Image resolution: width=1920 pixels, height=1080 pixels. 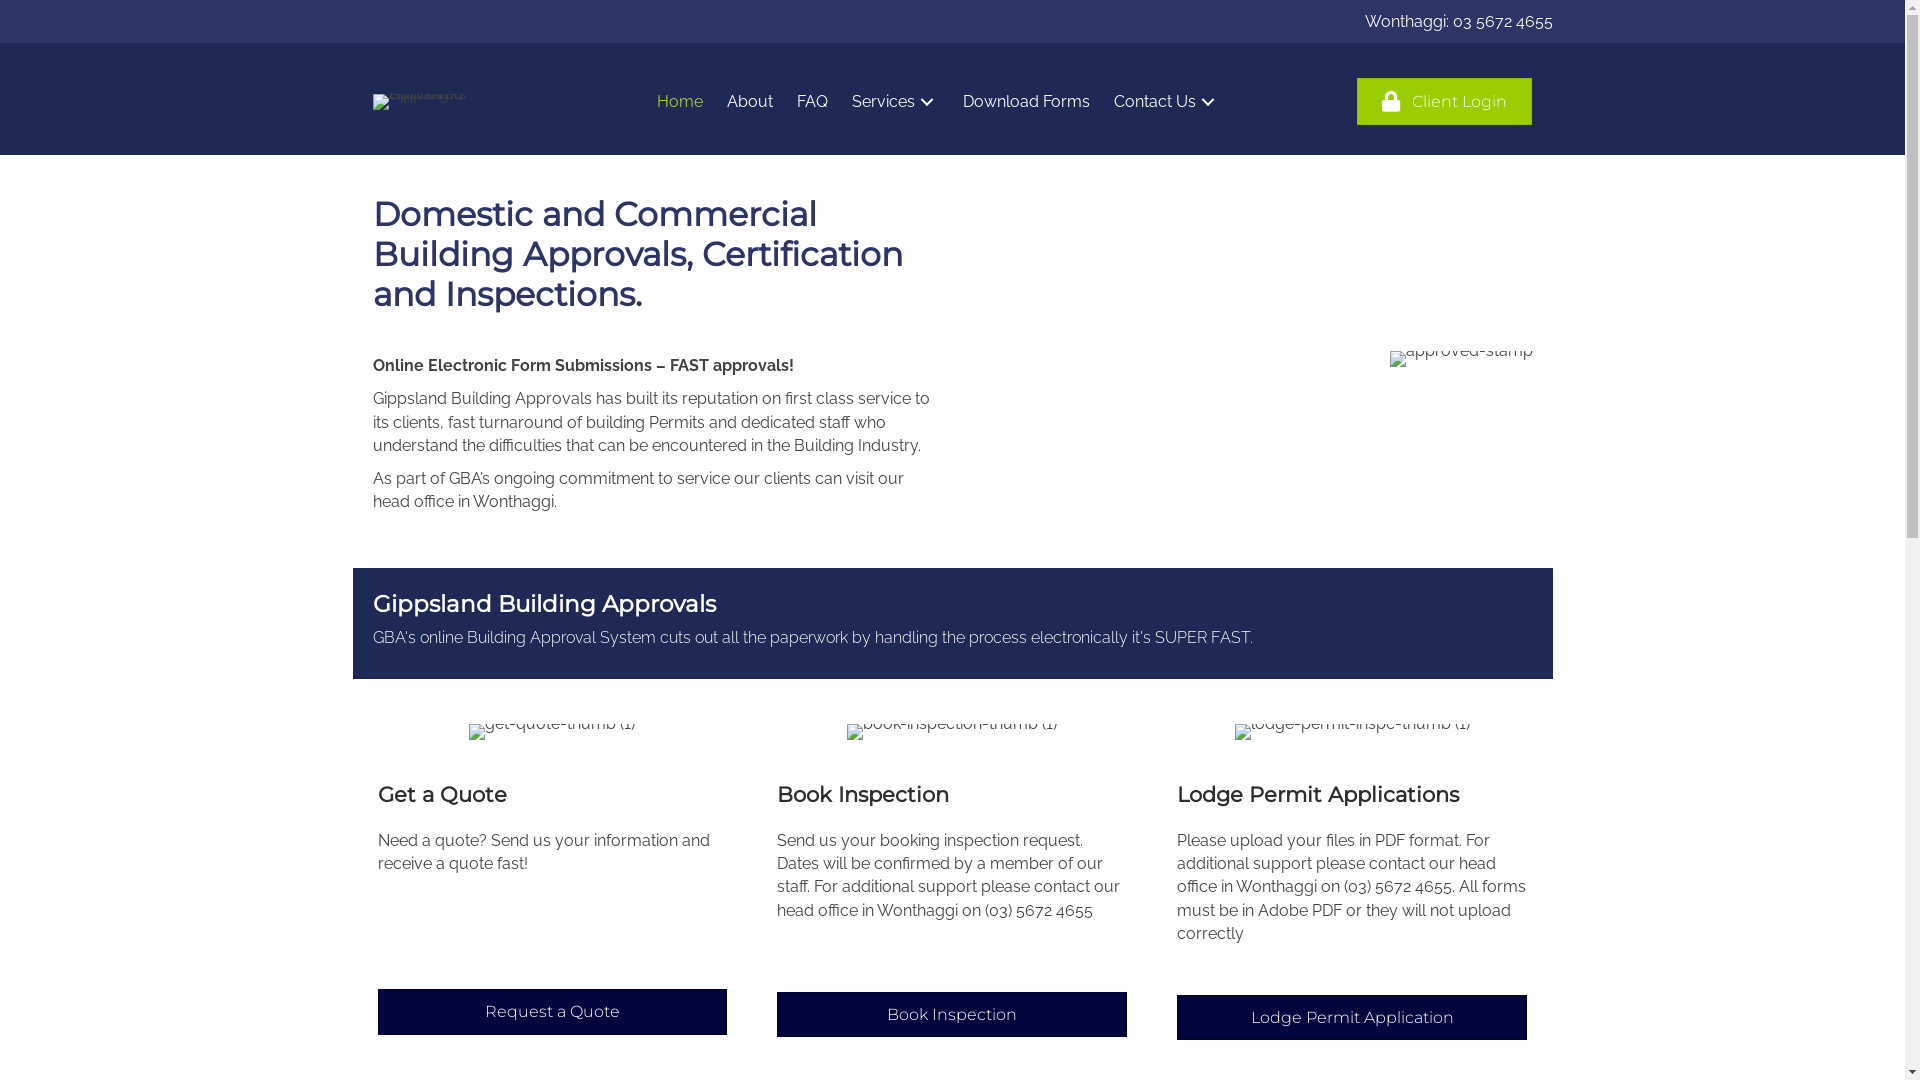 I want to click on get-quote-thumb (1), so click(x=552, y=732).